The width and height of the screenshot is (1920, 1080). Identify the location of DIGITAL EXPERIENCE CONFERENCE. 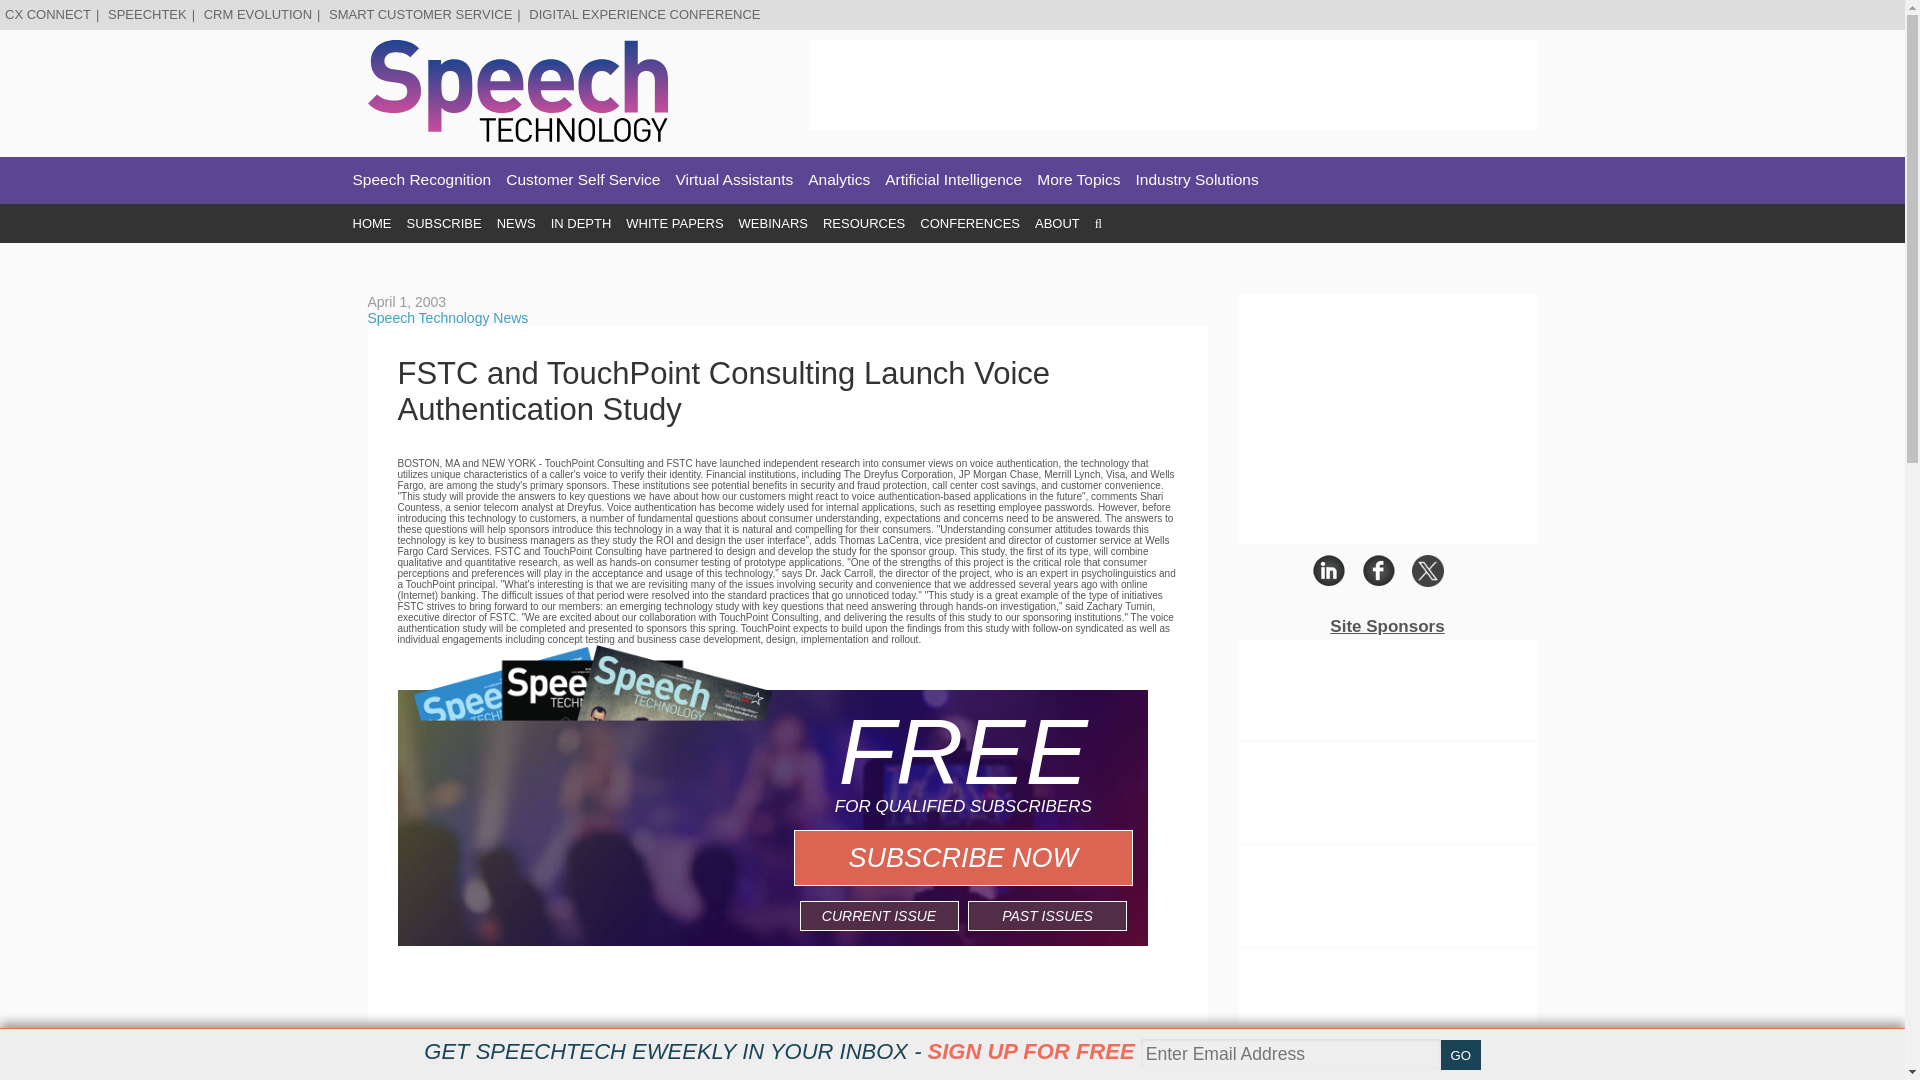
(644, 14).